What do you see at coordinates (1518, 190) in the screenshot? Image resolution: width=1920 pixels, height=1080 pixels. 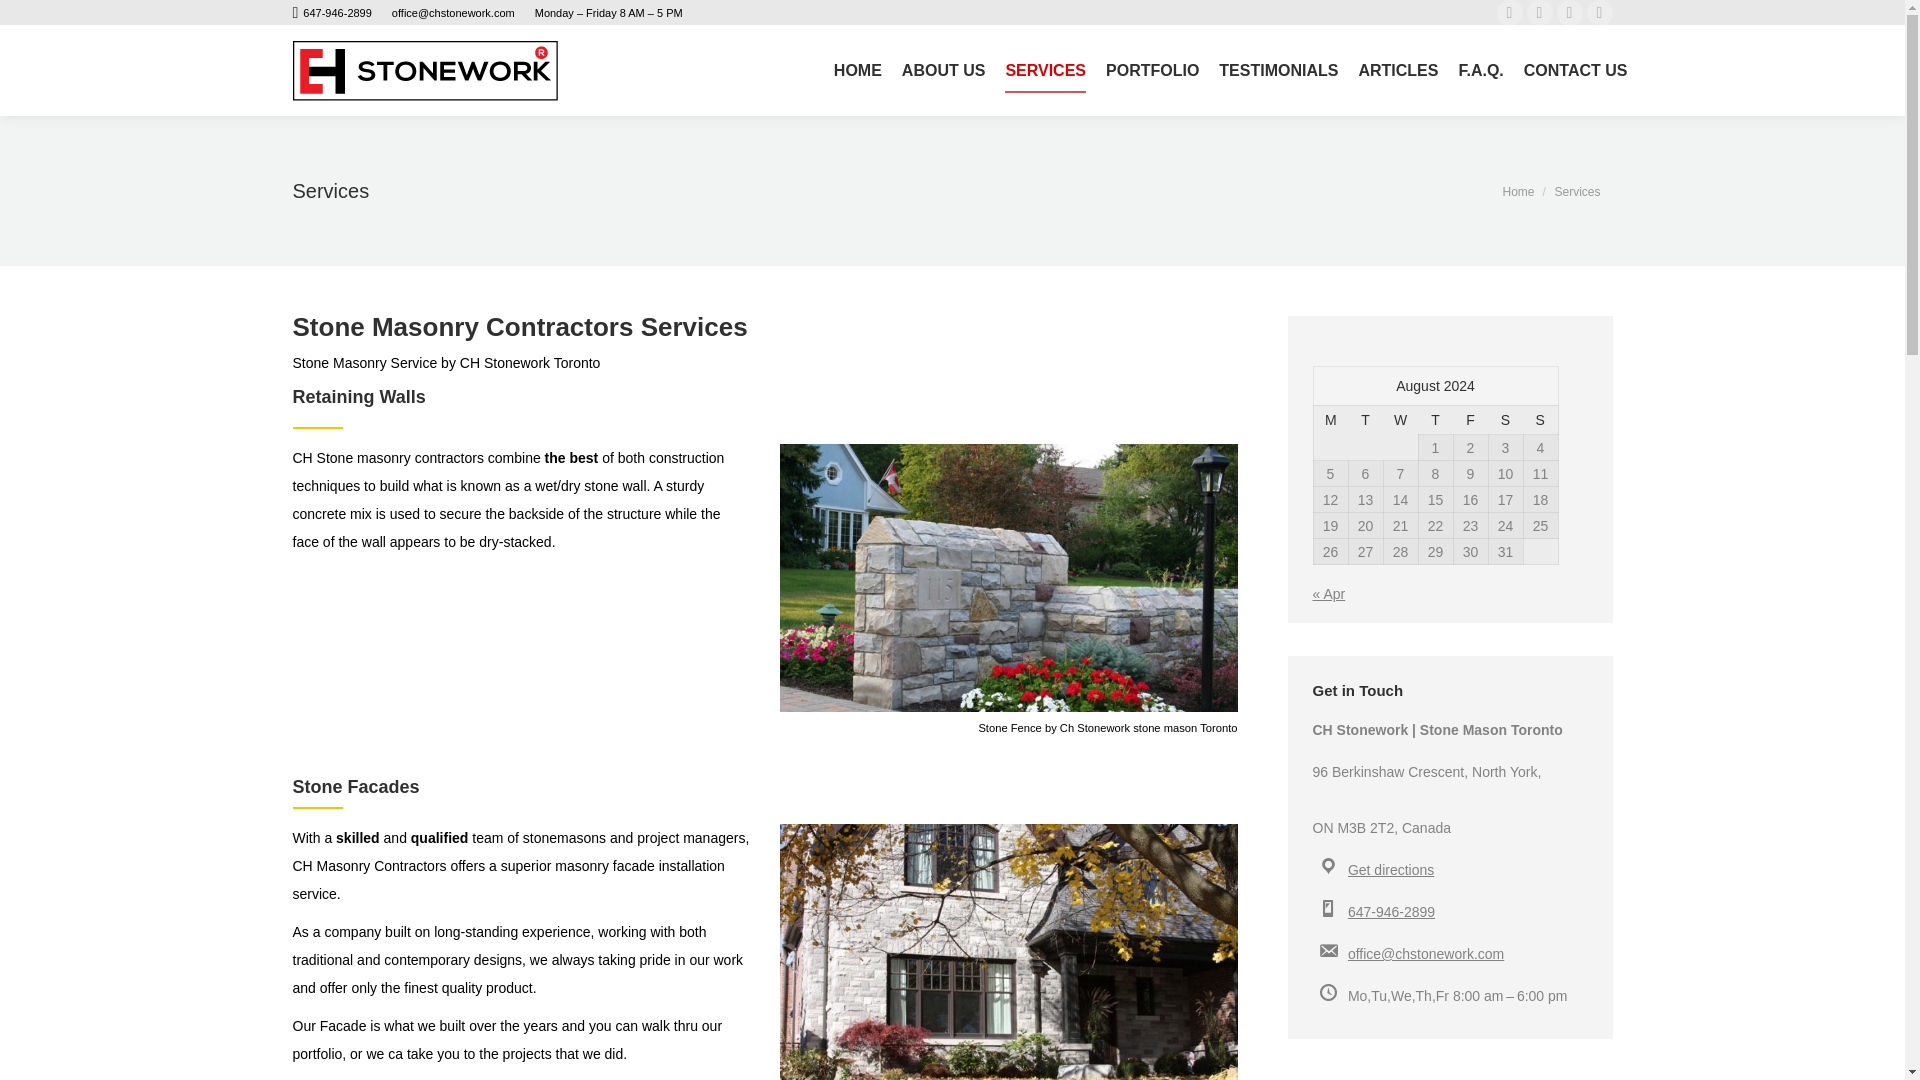 I see `Home` at bounding box center [1518, 190].